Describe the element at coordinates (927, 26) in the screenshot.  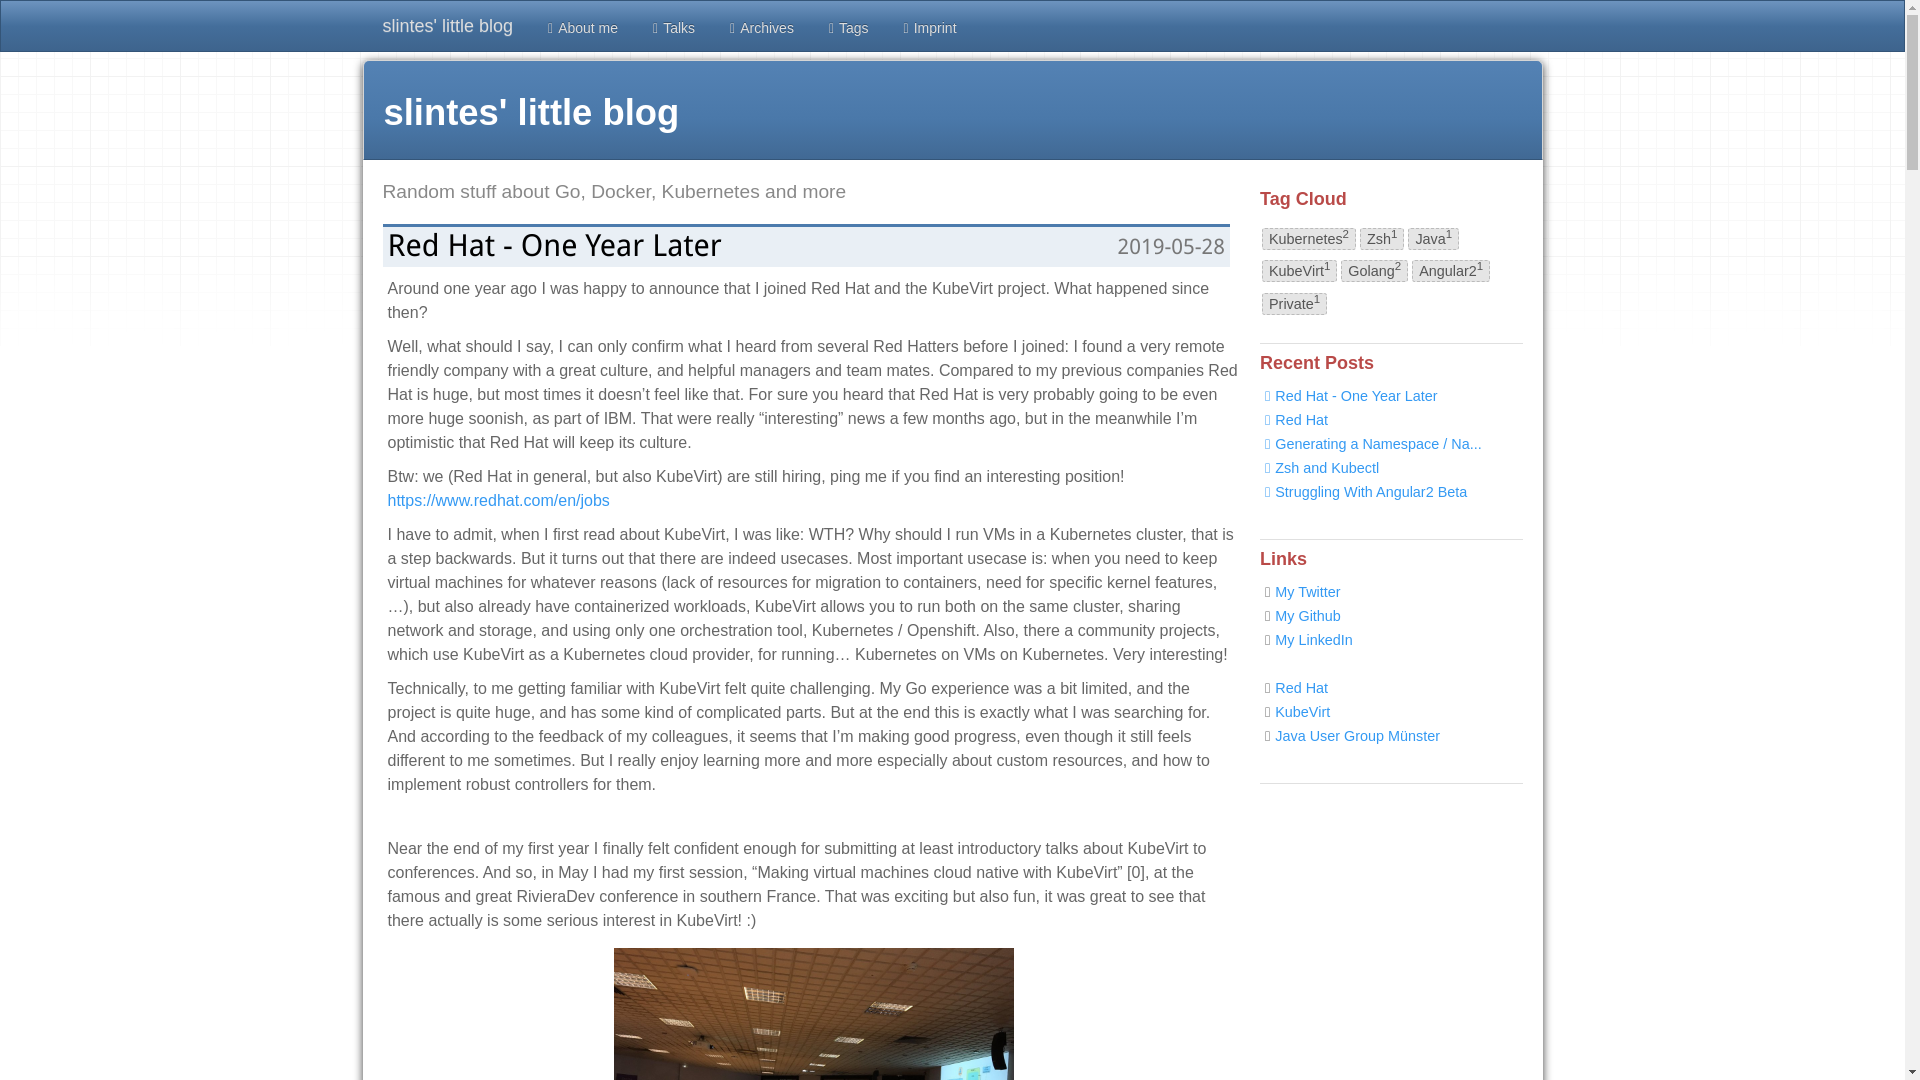
I see `Impressum` at that location.